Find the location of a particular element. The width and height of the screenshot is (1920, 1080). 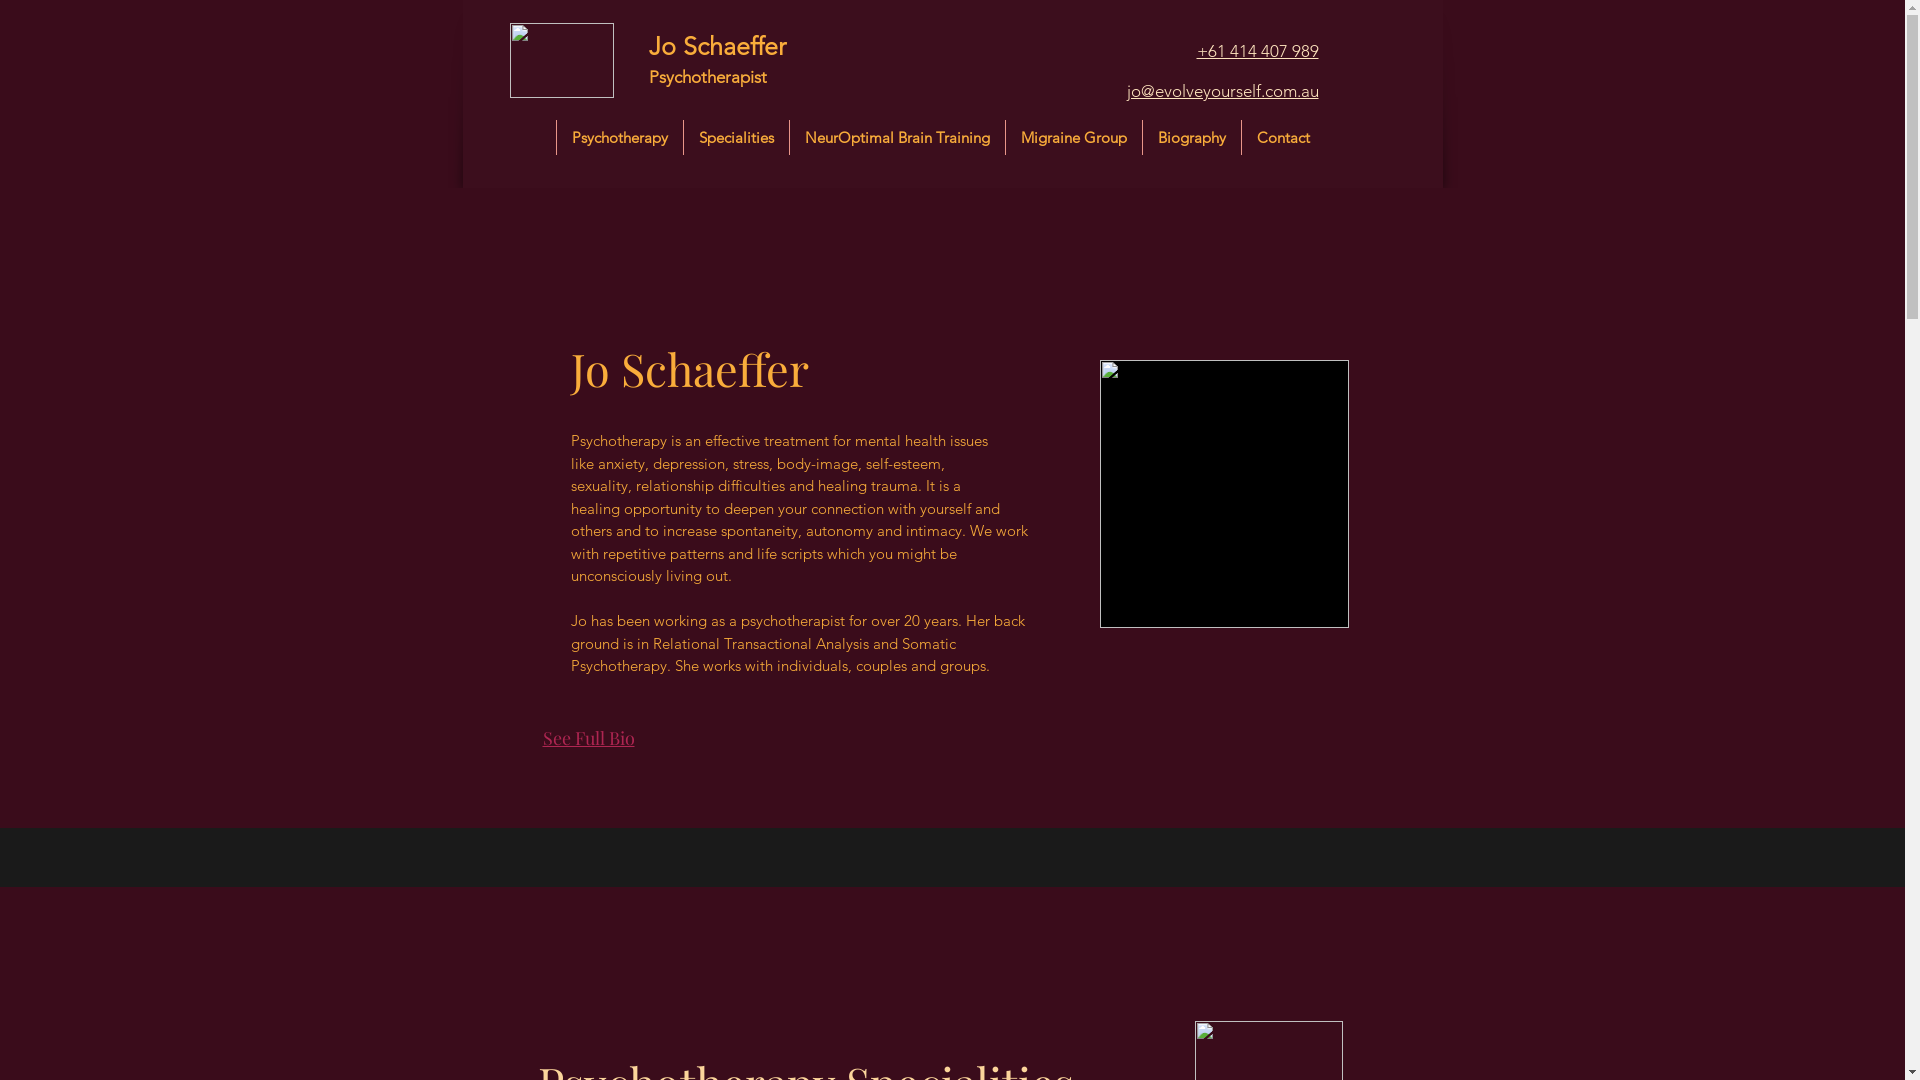

See Full Bio is located at coordinates (588, 738).